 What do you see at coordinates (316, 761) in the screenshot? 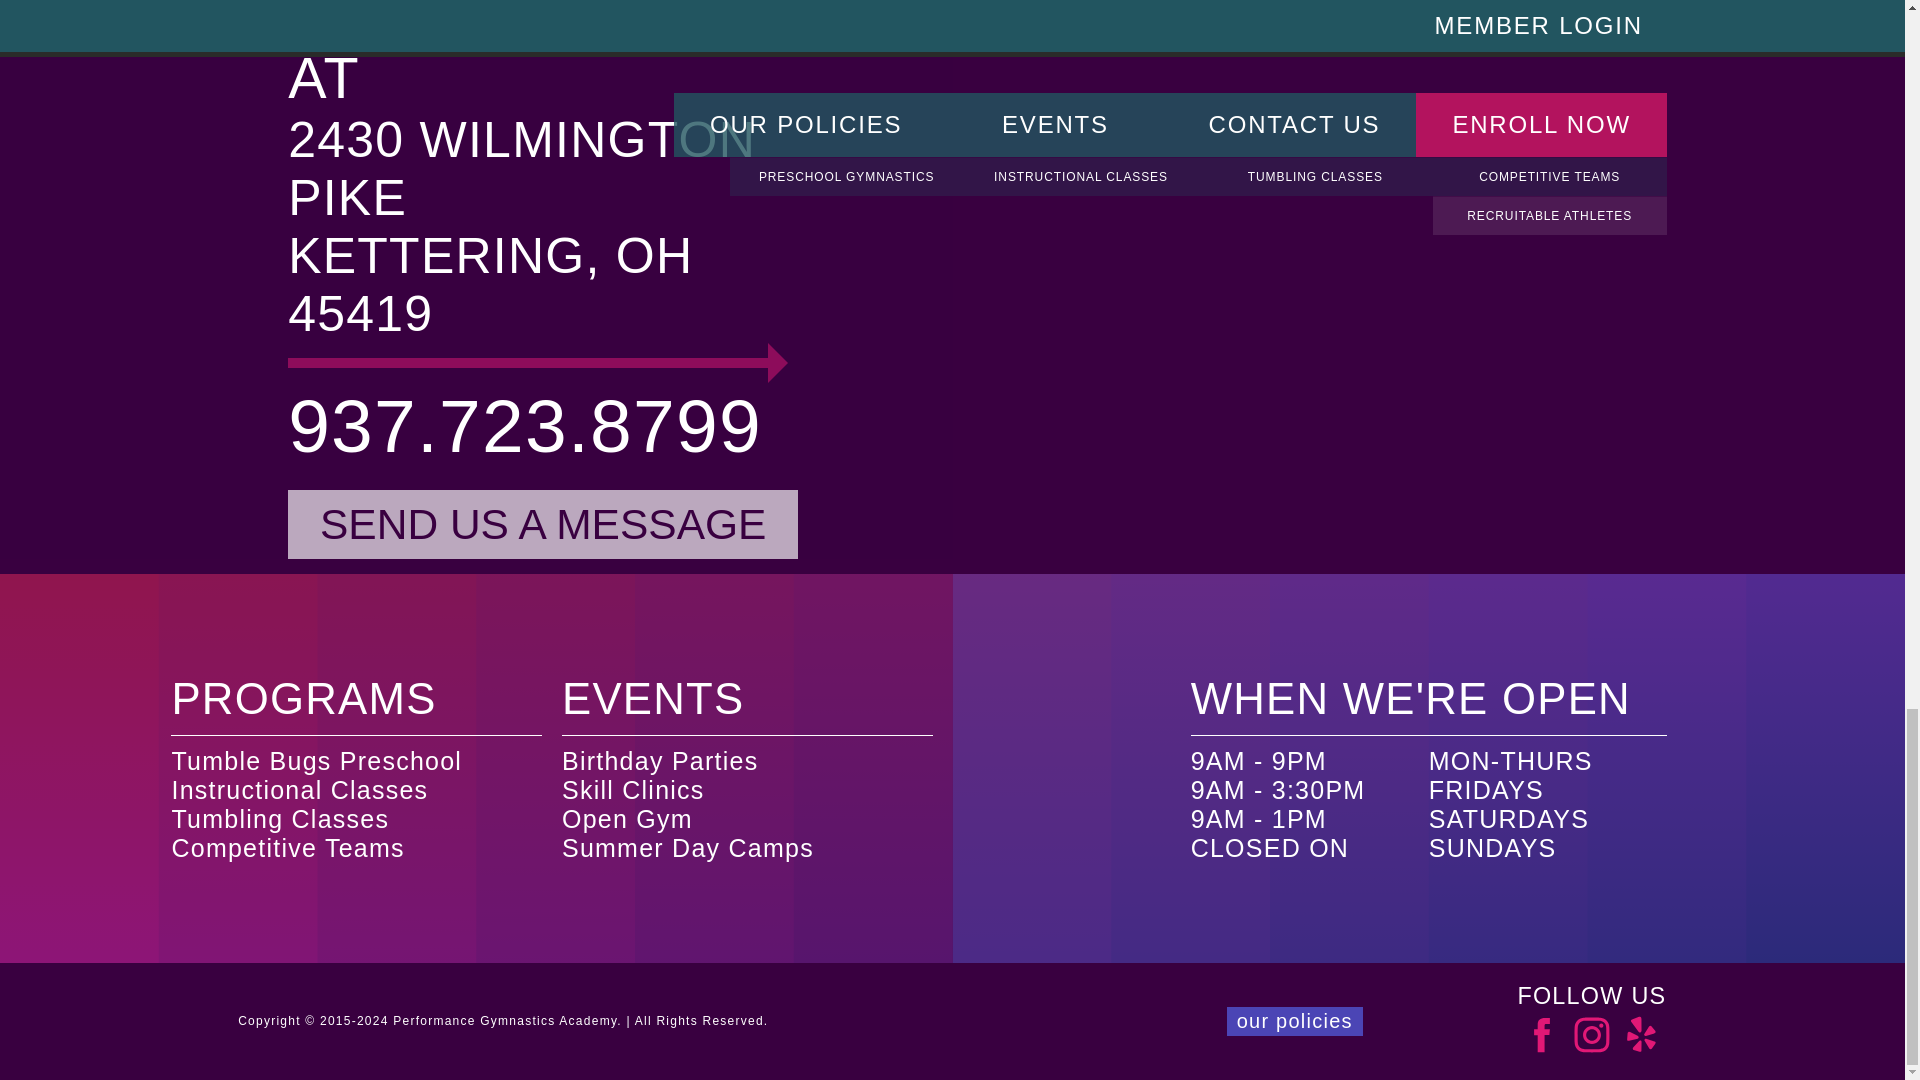
I see `Tumble Bugs Preschool` at bounding box center [316, 761].